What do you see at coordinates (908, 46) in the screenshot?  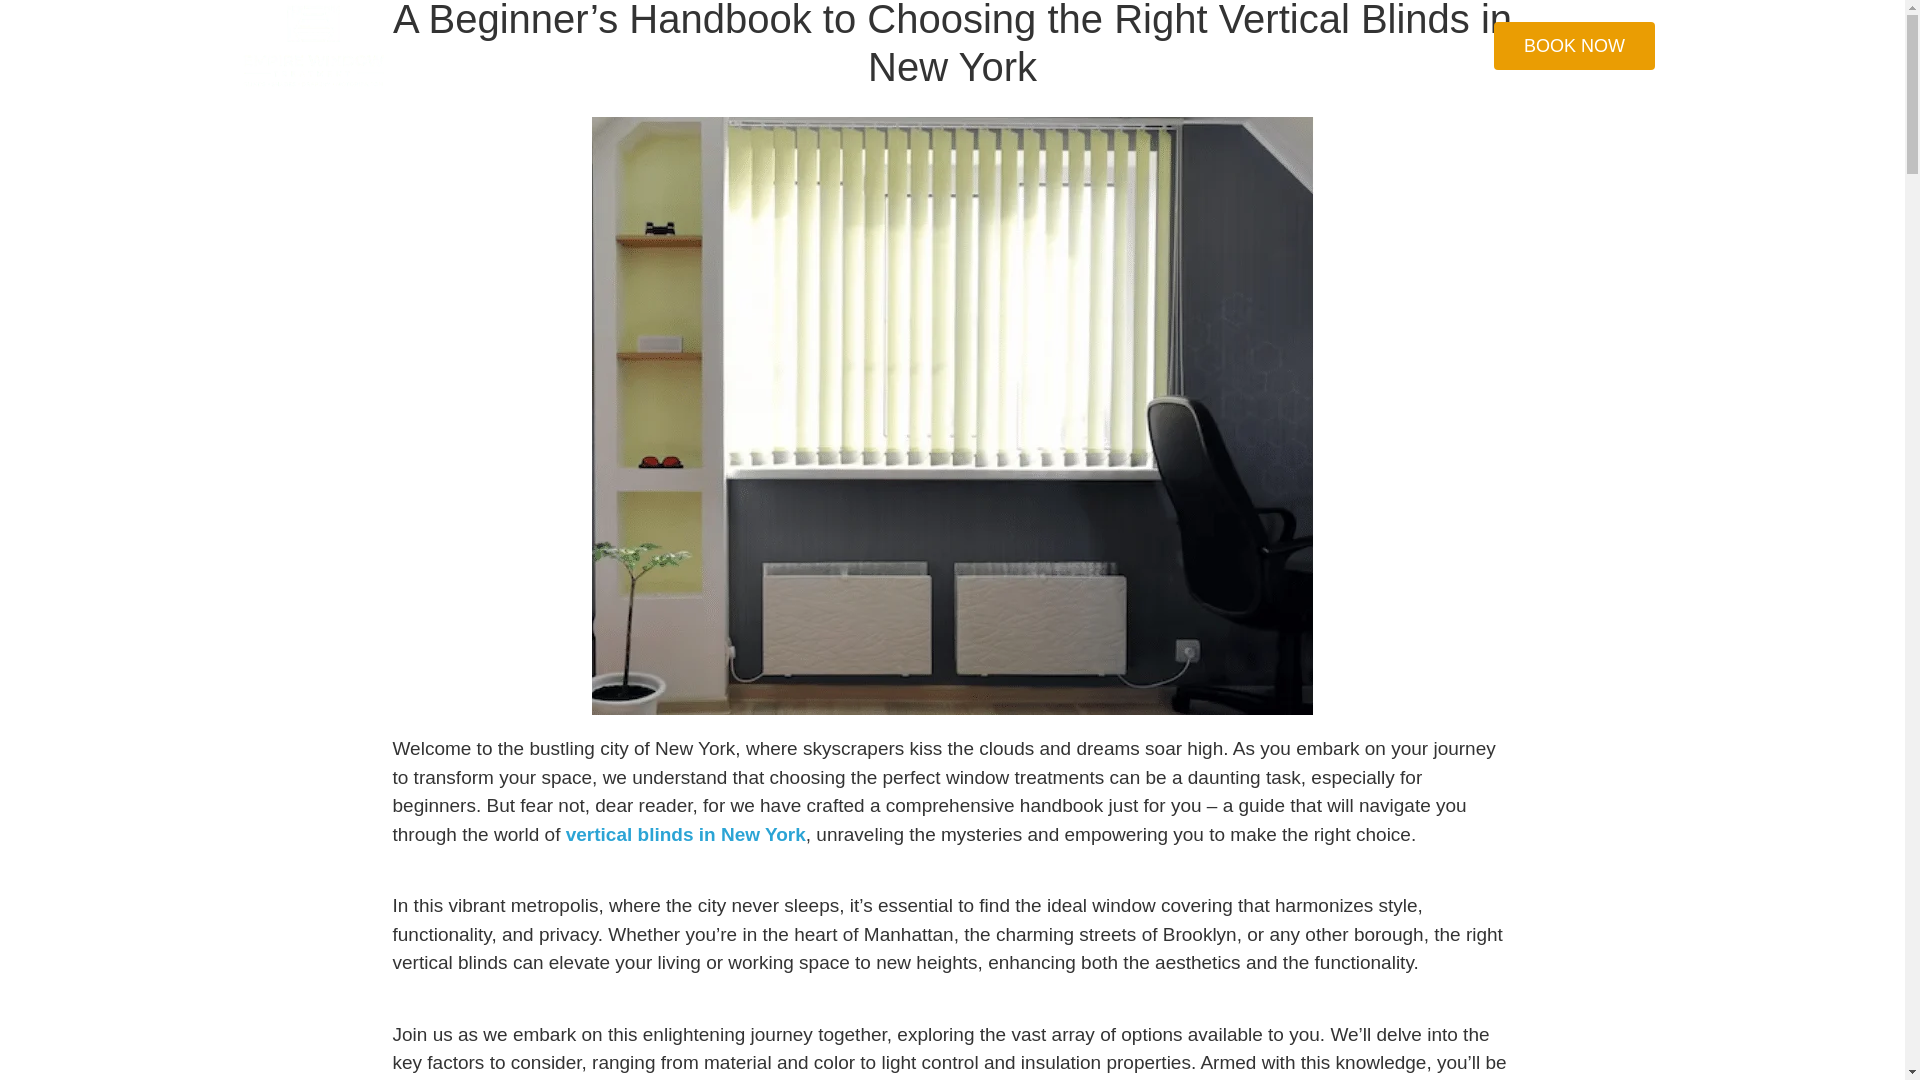 I see `MOTORIZATION` at bounding box center [908, 46].